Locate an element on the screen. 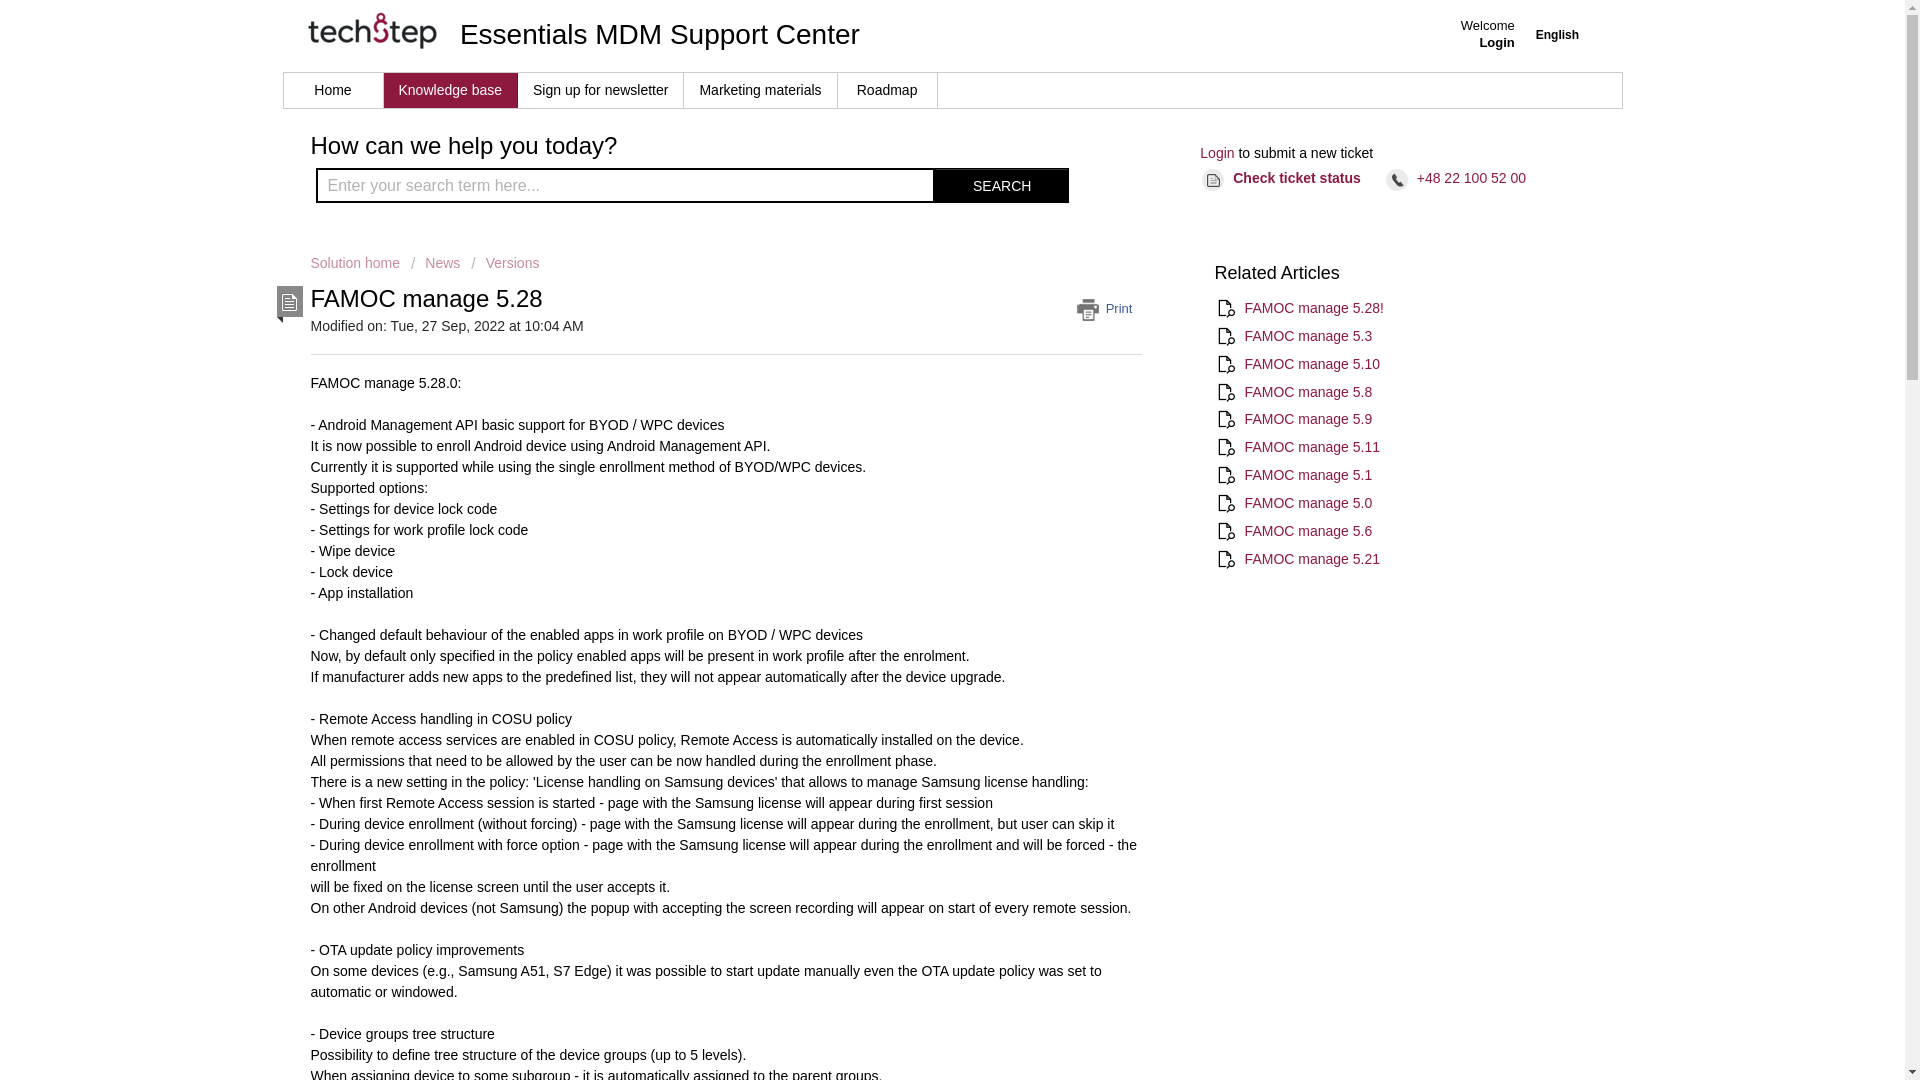 Image resolution: width=1920 pixels, height=1080 pixels. Knowledge base is located at coordinates (451, 90).